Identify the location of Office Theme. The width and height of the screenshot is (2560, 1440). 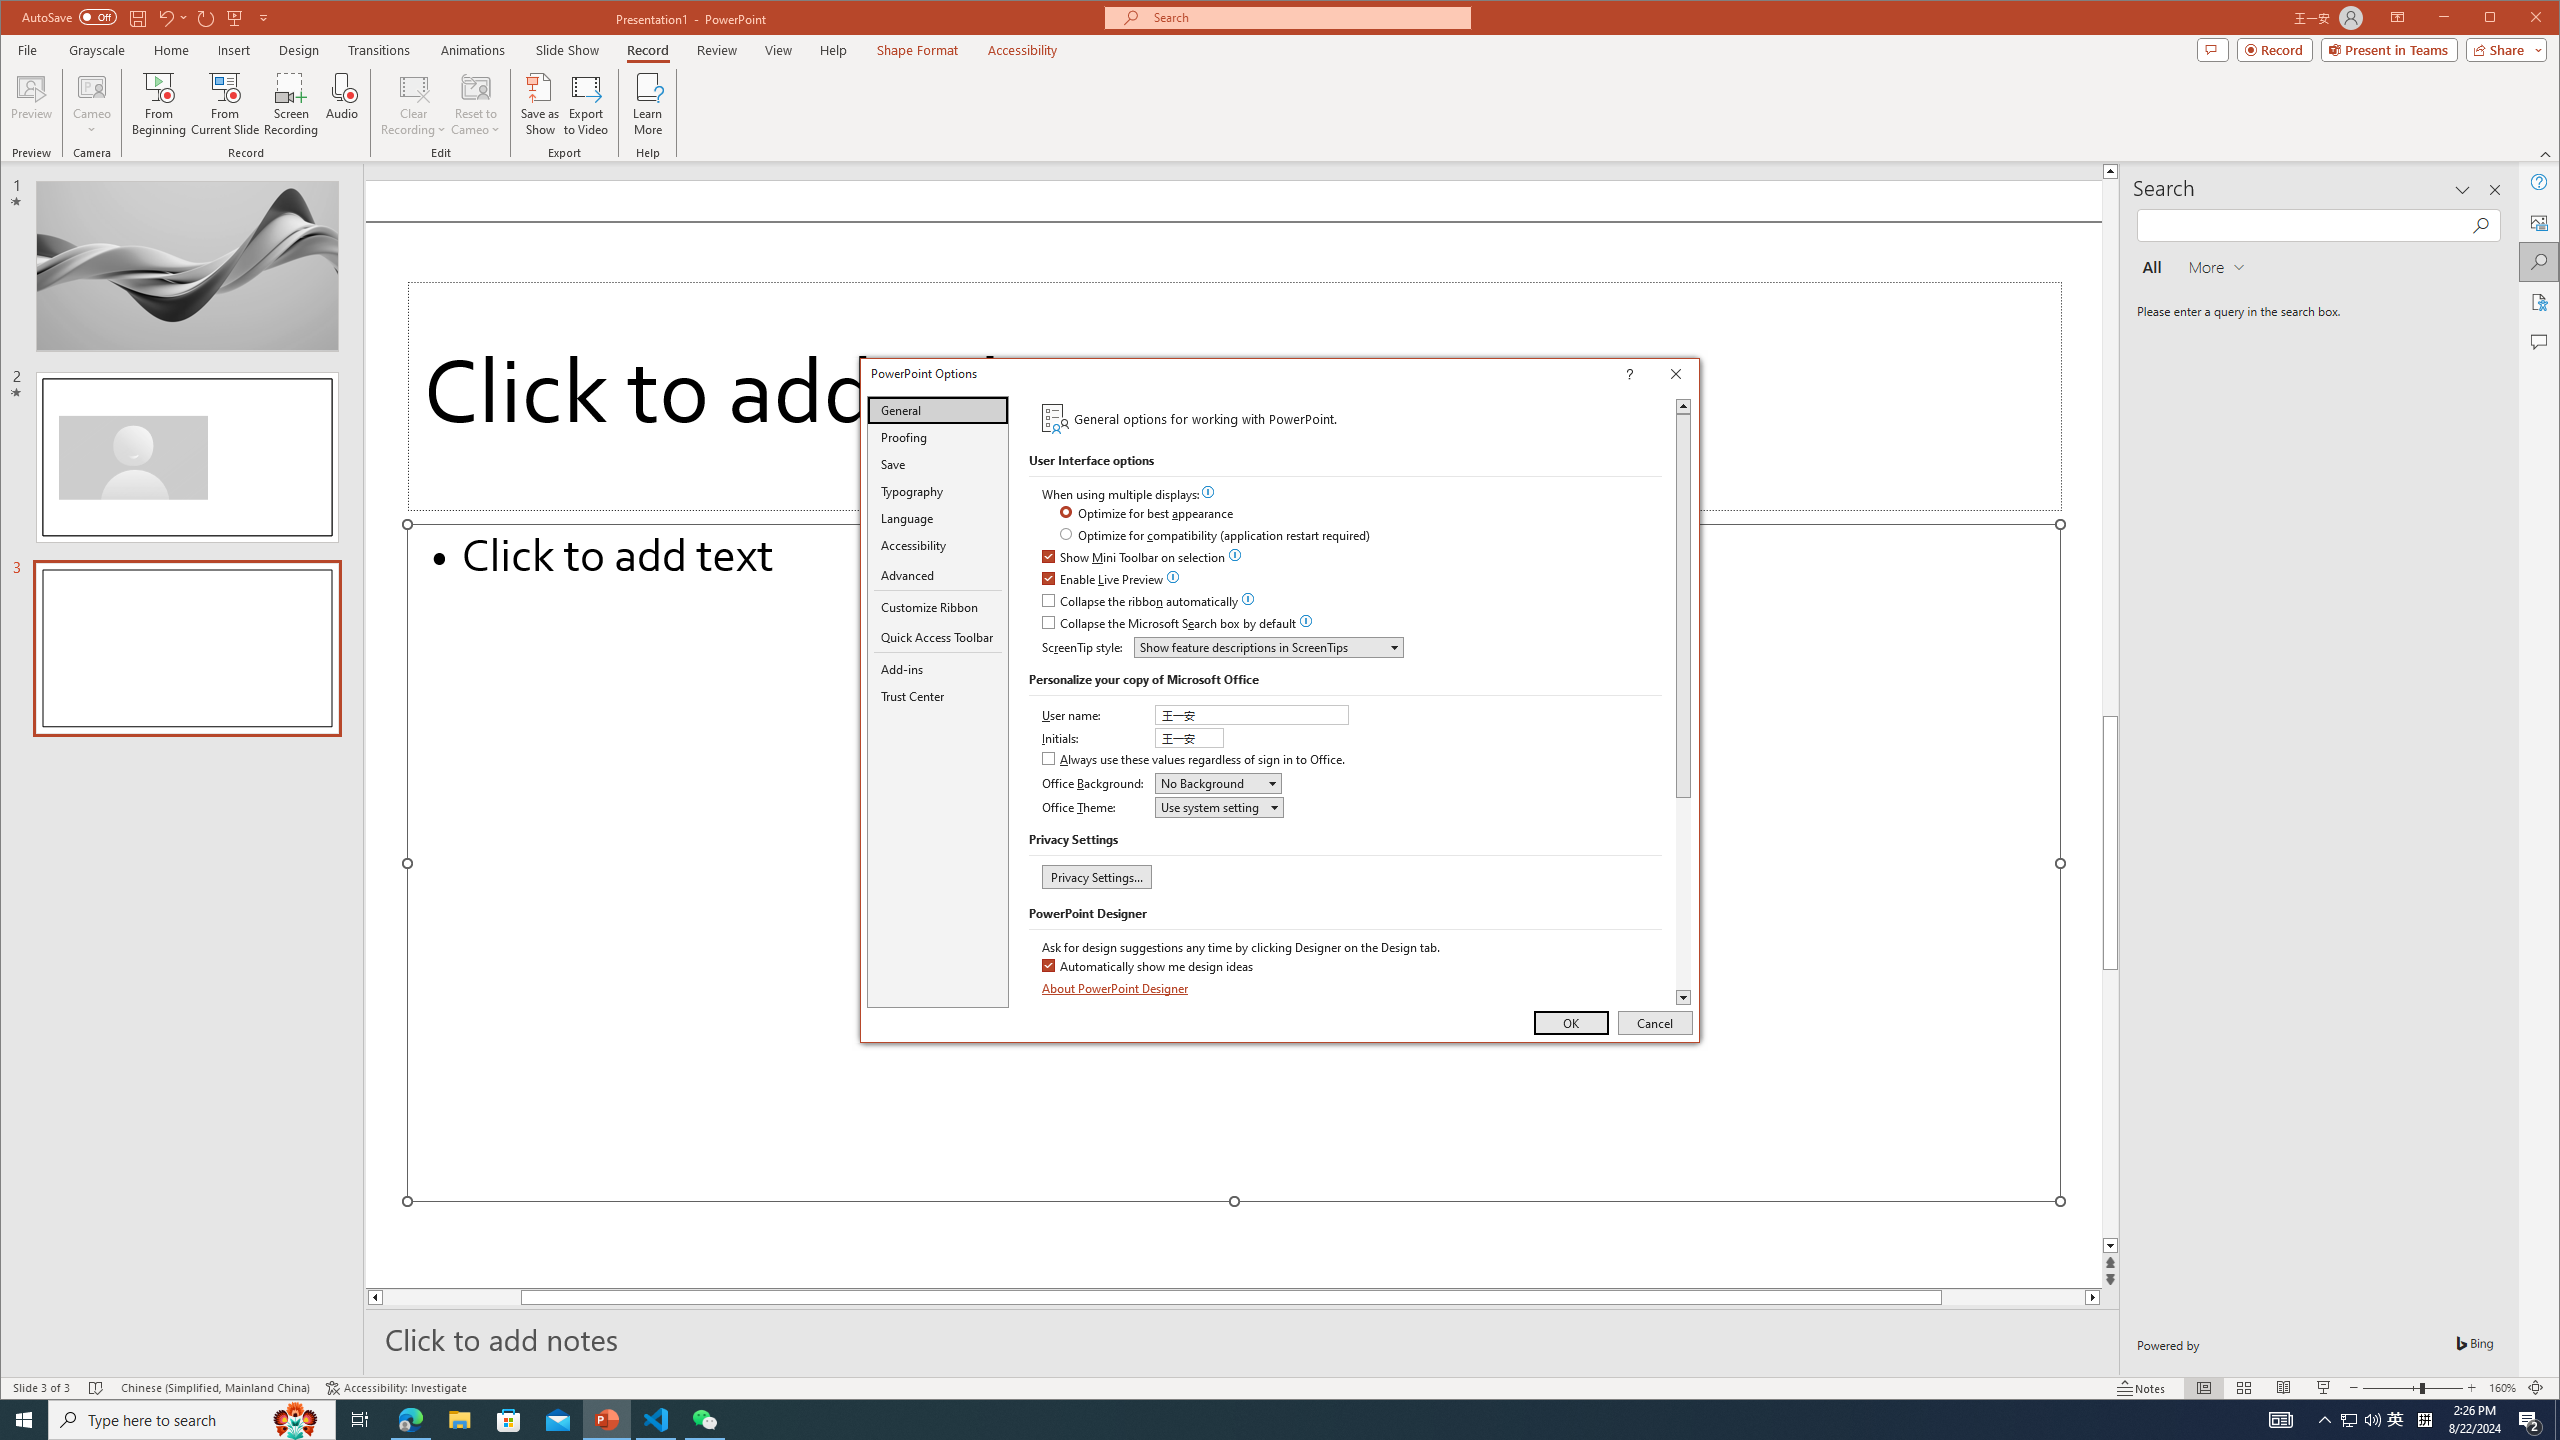
(1220, 806).